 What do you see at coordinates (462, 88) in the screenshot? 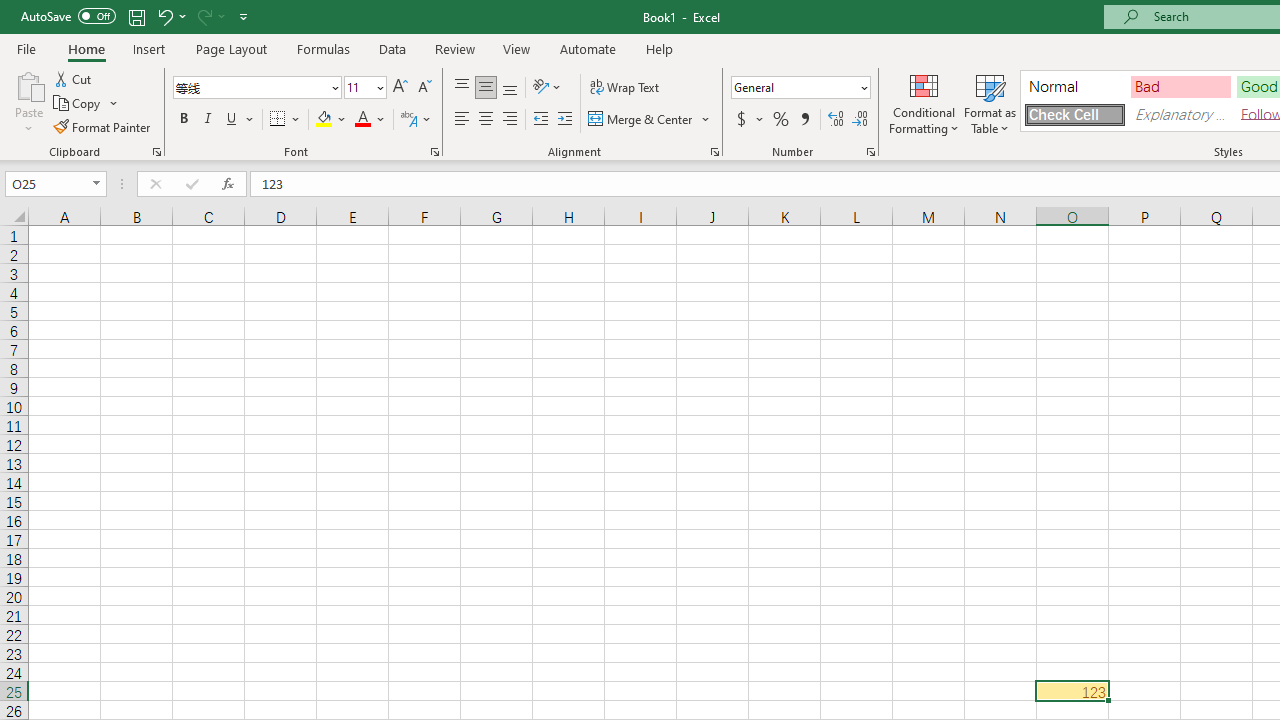
I see `Top Align` at bounding box center [462, 88].